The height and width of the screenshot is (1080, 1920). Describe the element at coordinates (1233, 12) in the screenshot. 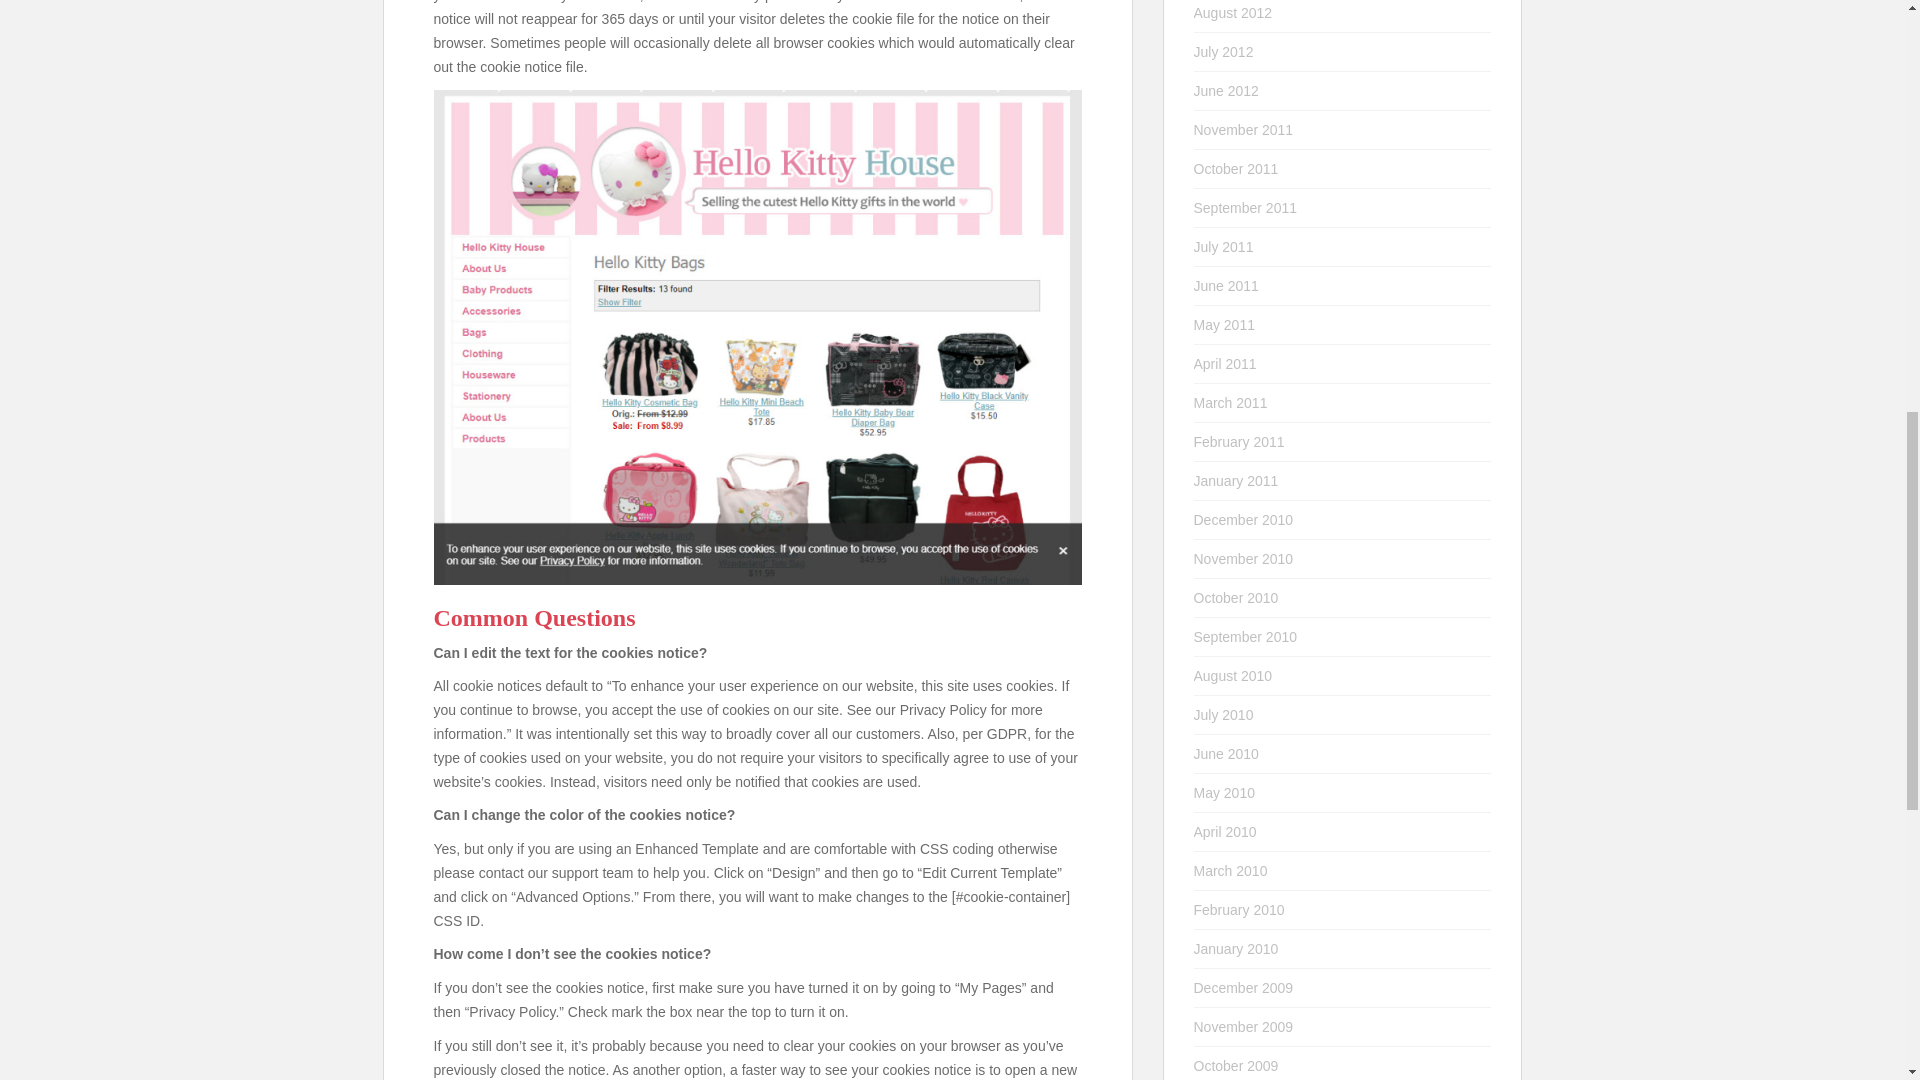

I see `August 2012` at that location.